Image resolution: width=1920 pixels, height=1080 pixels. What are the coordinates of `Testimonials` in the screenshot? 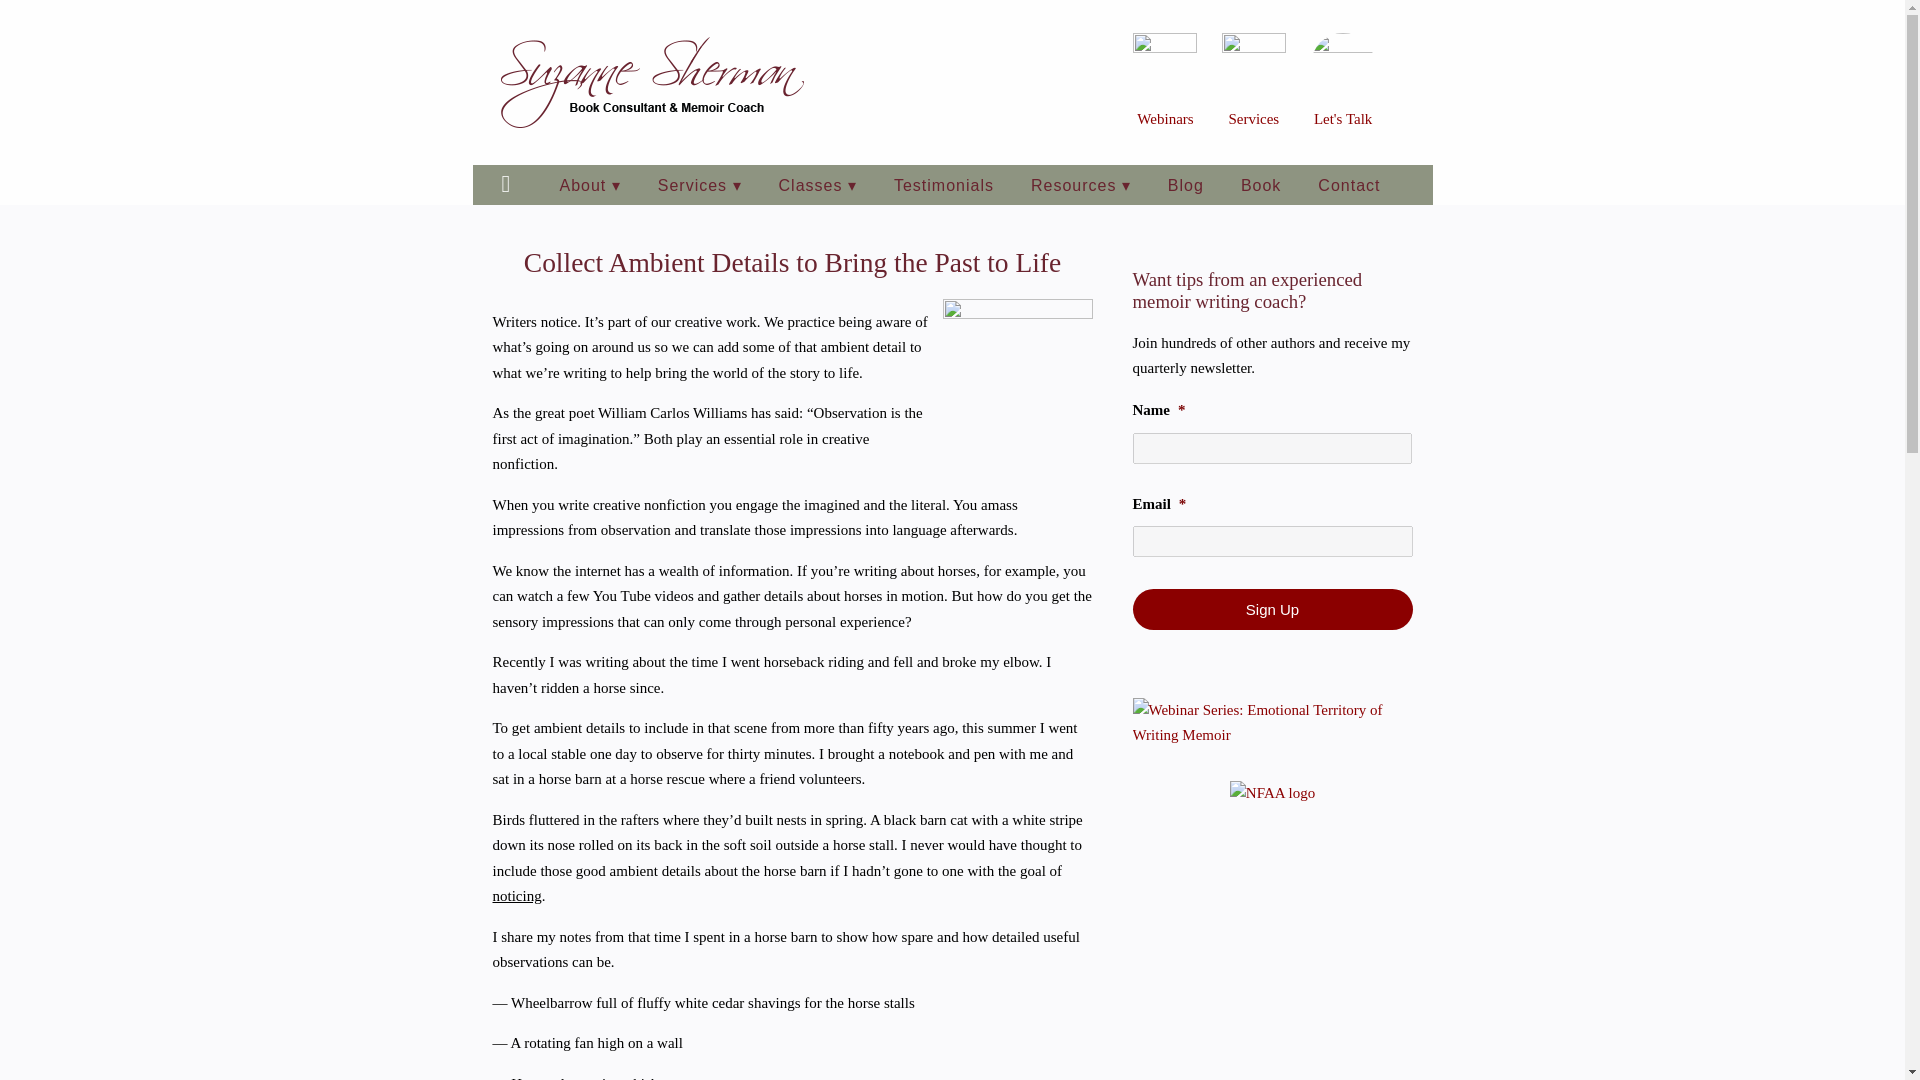 It's located at (943, 185).